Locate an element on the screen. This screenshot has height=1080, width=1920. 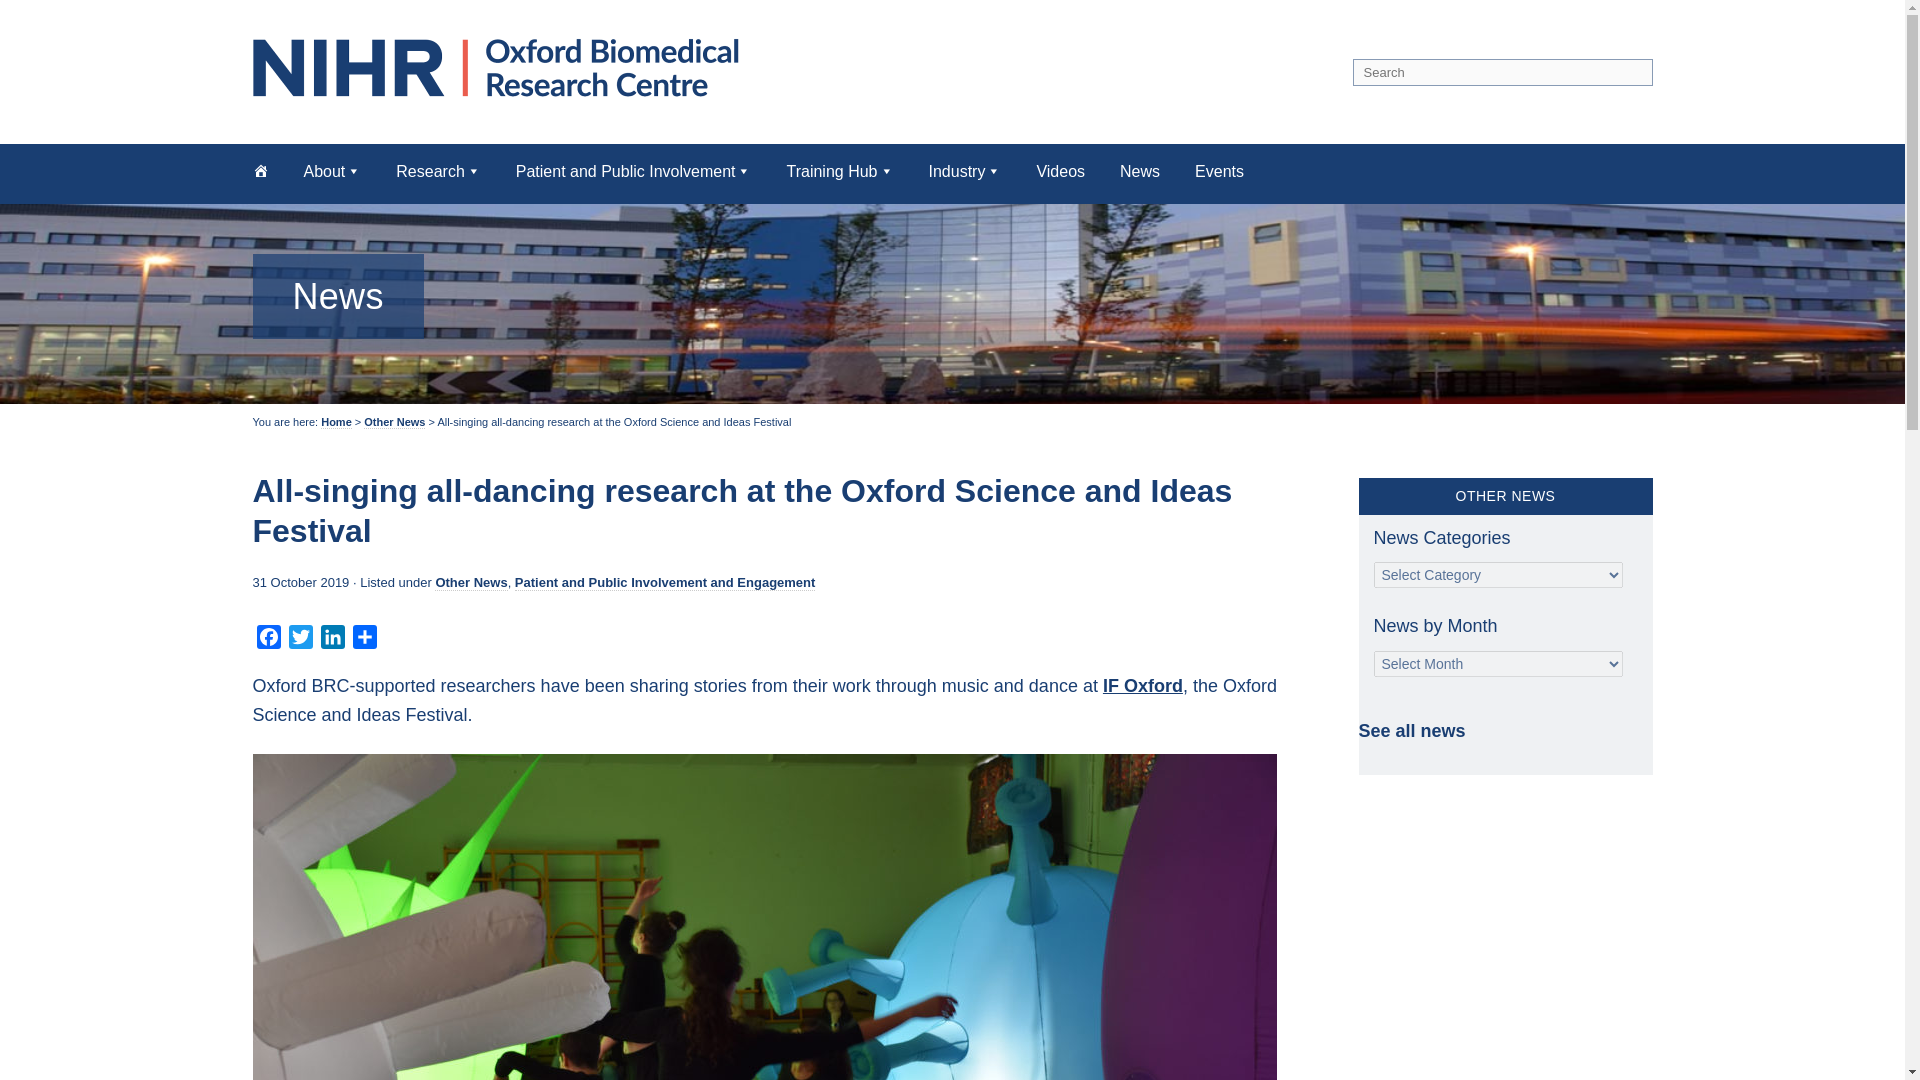
NIHR Oxford Biomedical Research Centre is located at coordinates (502, 67).